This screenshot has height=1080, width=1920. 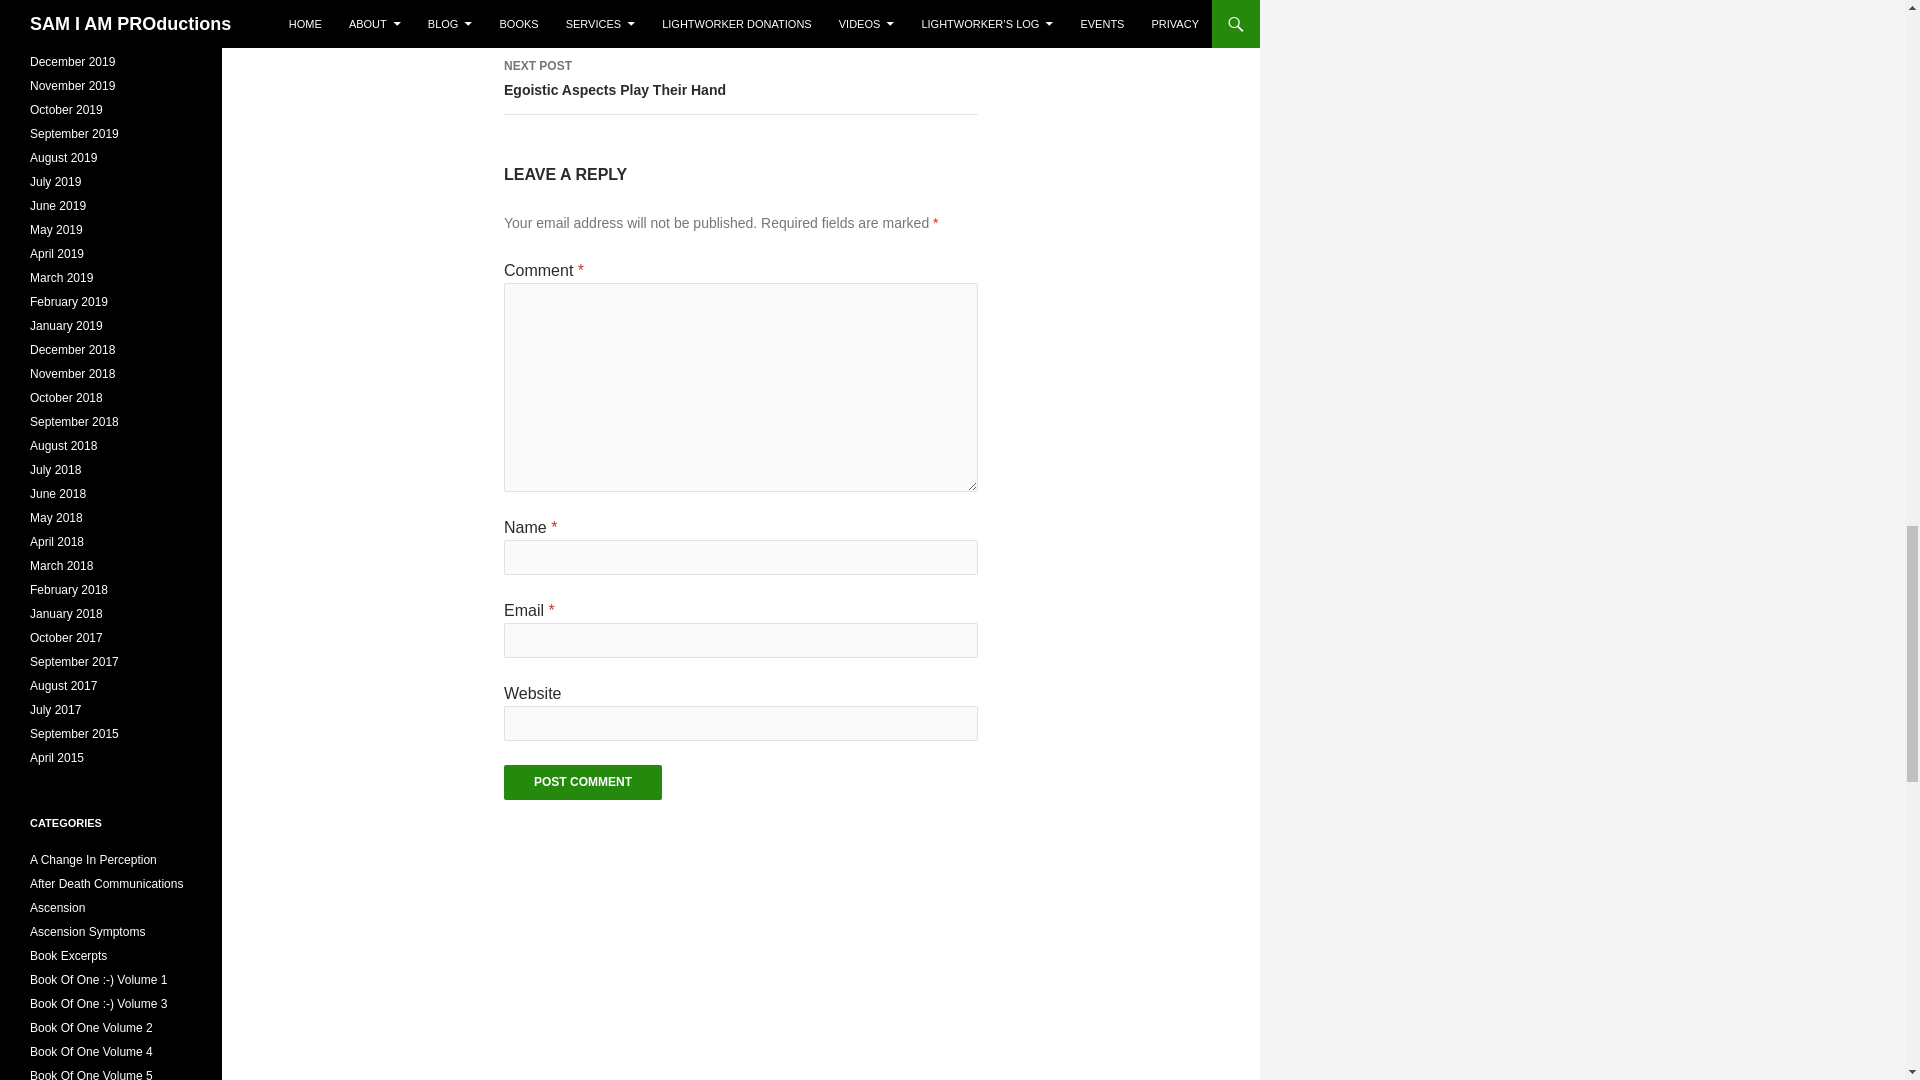 What do you see at coordinates (582, 782) in the screenshot?
I see `Post Comment` at bounding box center [582, 782].